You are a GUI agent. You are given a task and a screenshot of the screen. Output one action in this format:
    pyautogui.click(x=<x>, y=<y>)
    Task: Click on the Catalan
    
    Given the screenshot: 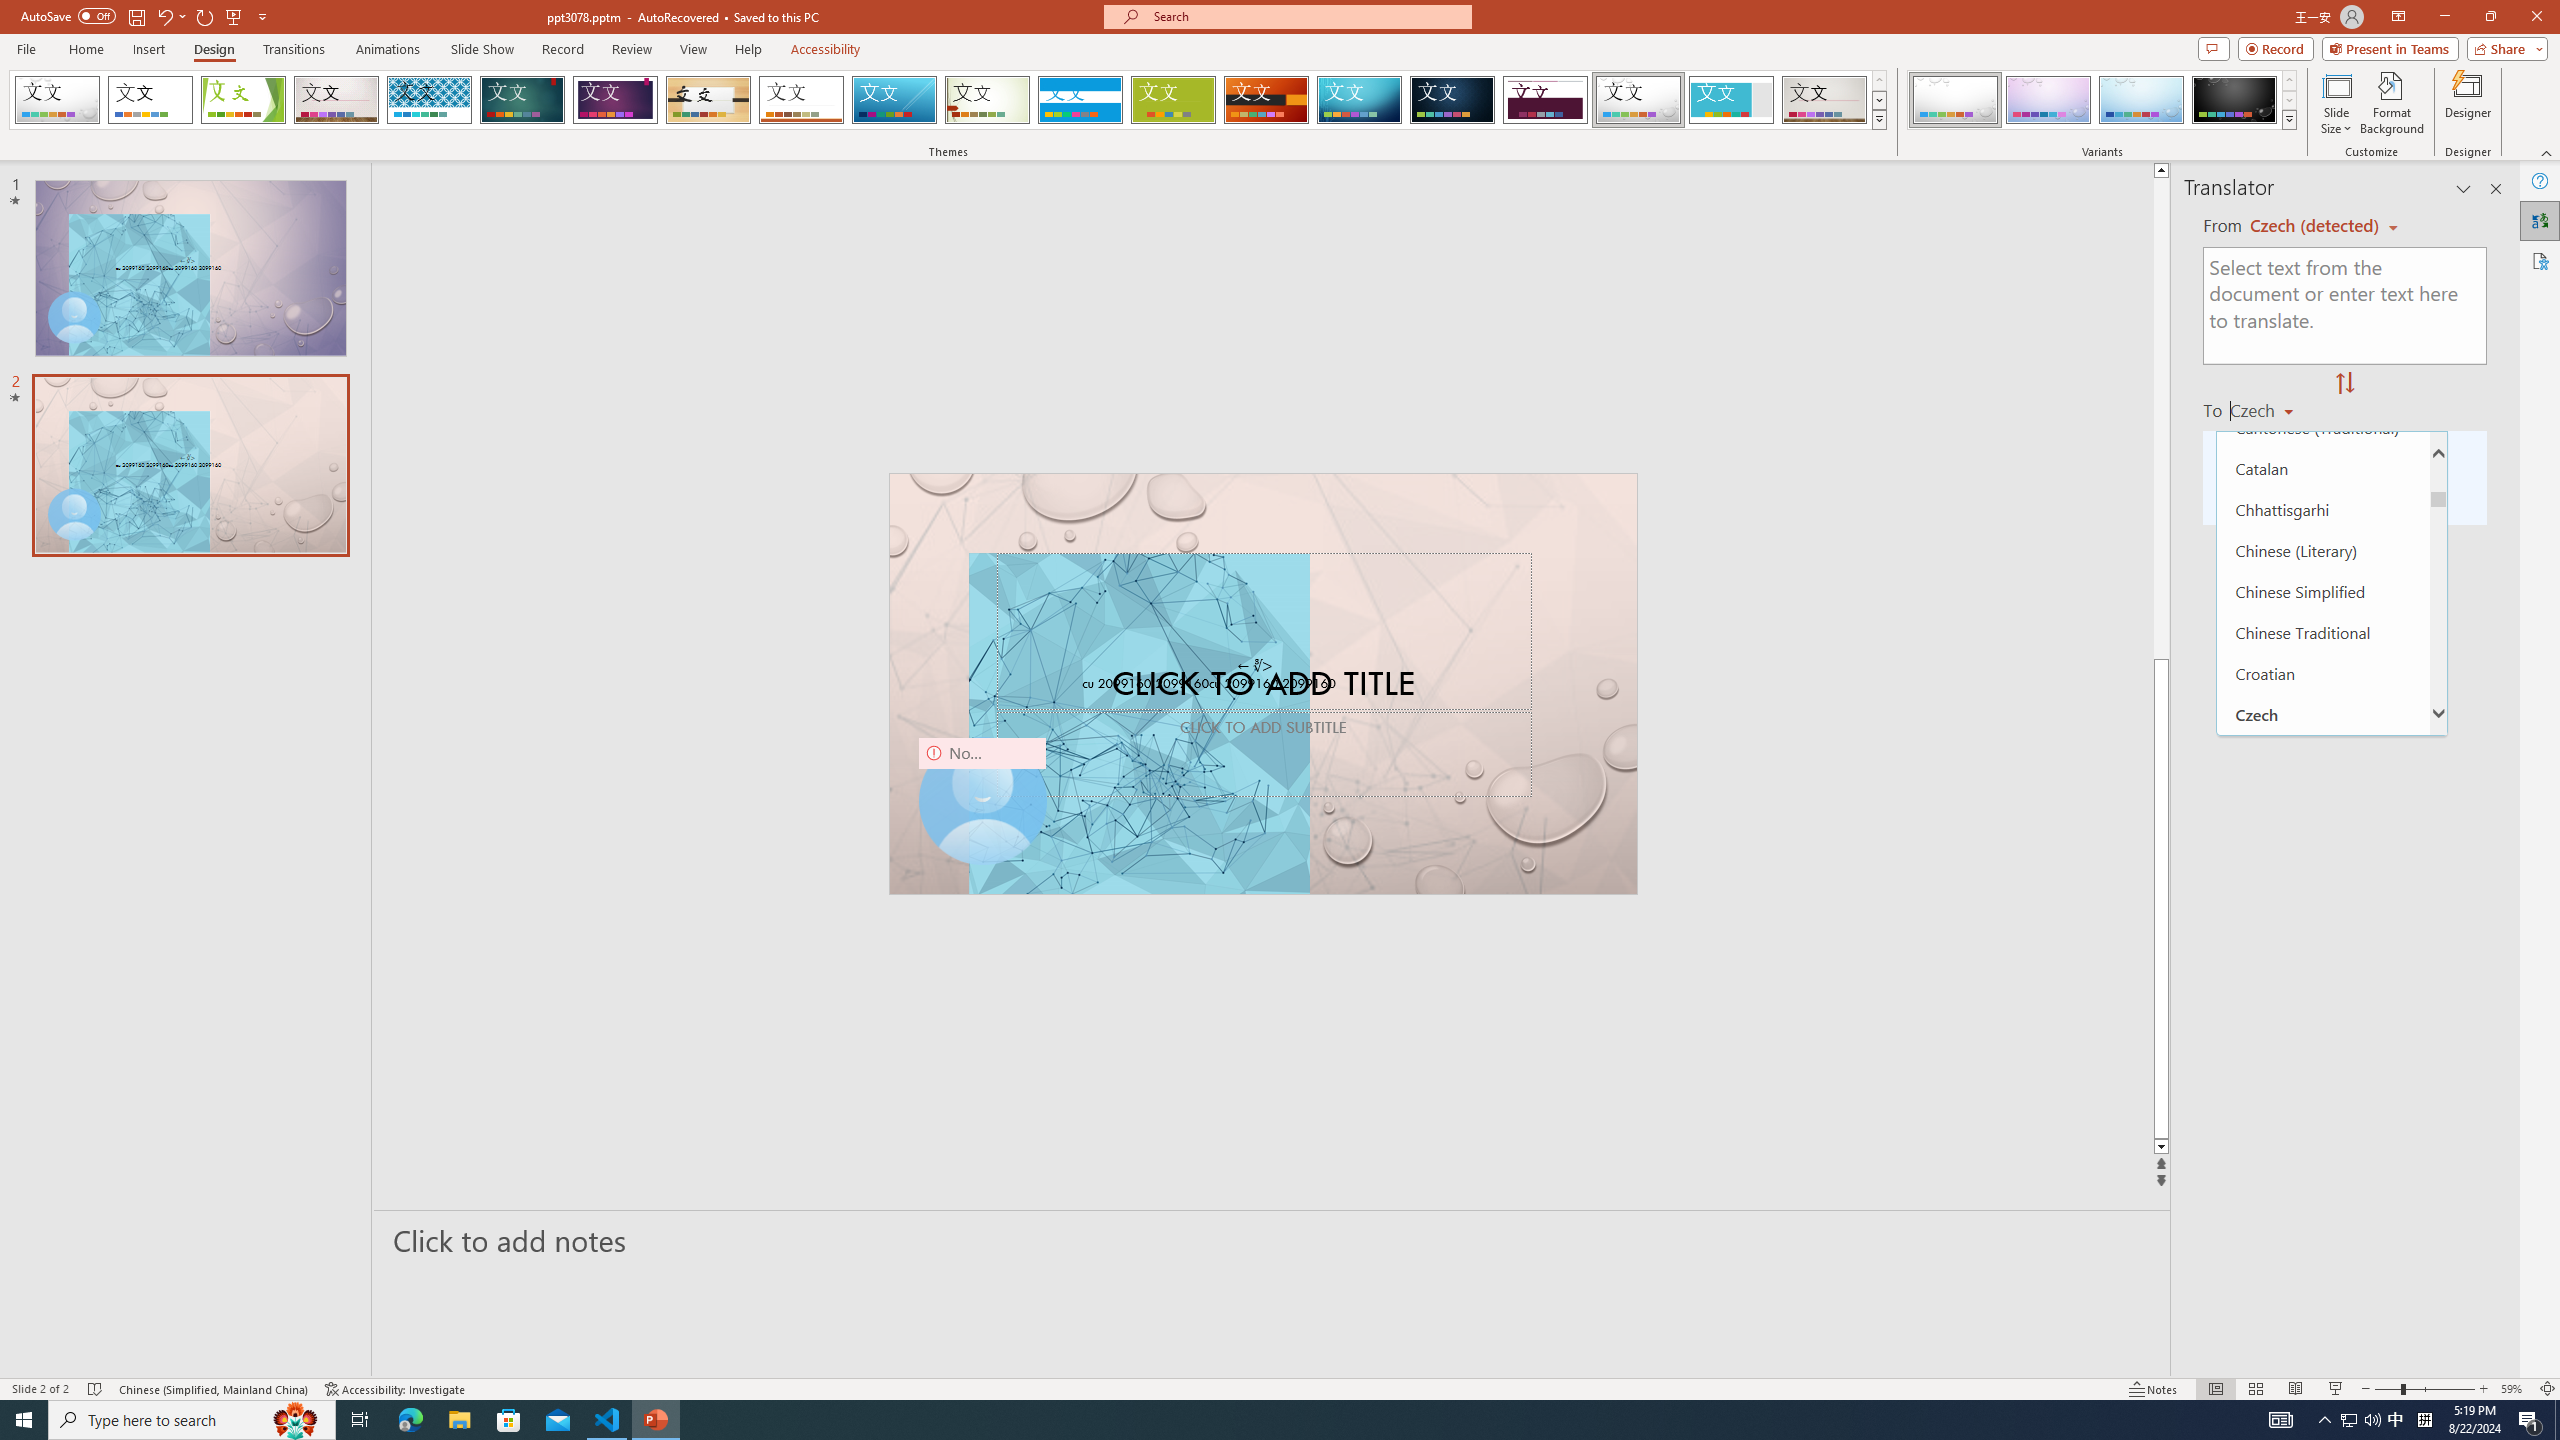 What is the action you would take?
    pyautogui.click(x=2322, y=468)
    